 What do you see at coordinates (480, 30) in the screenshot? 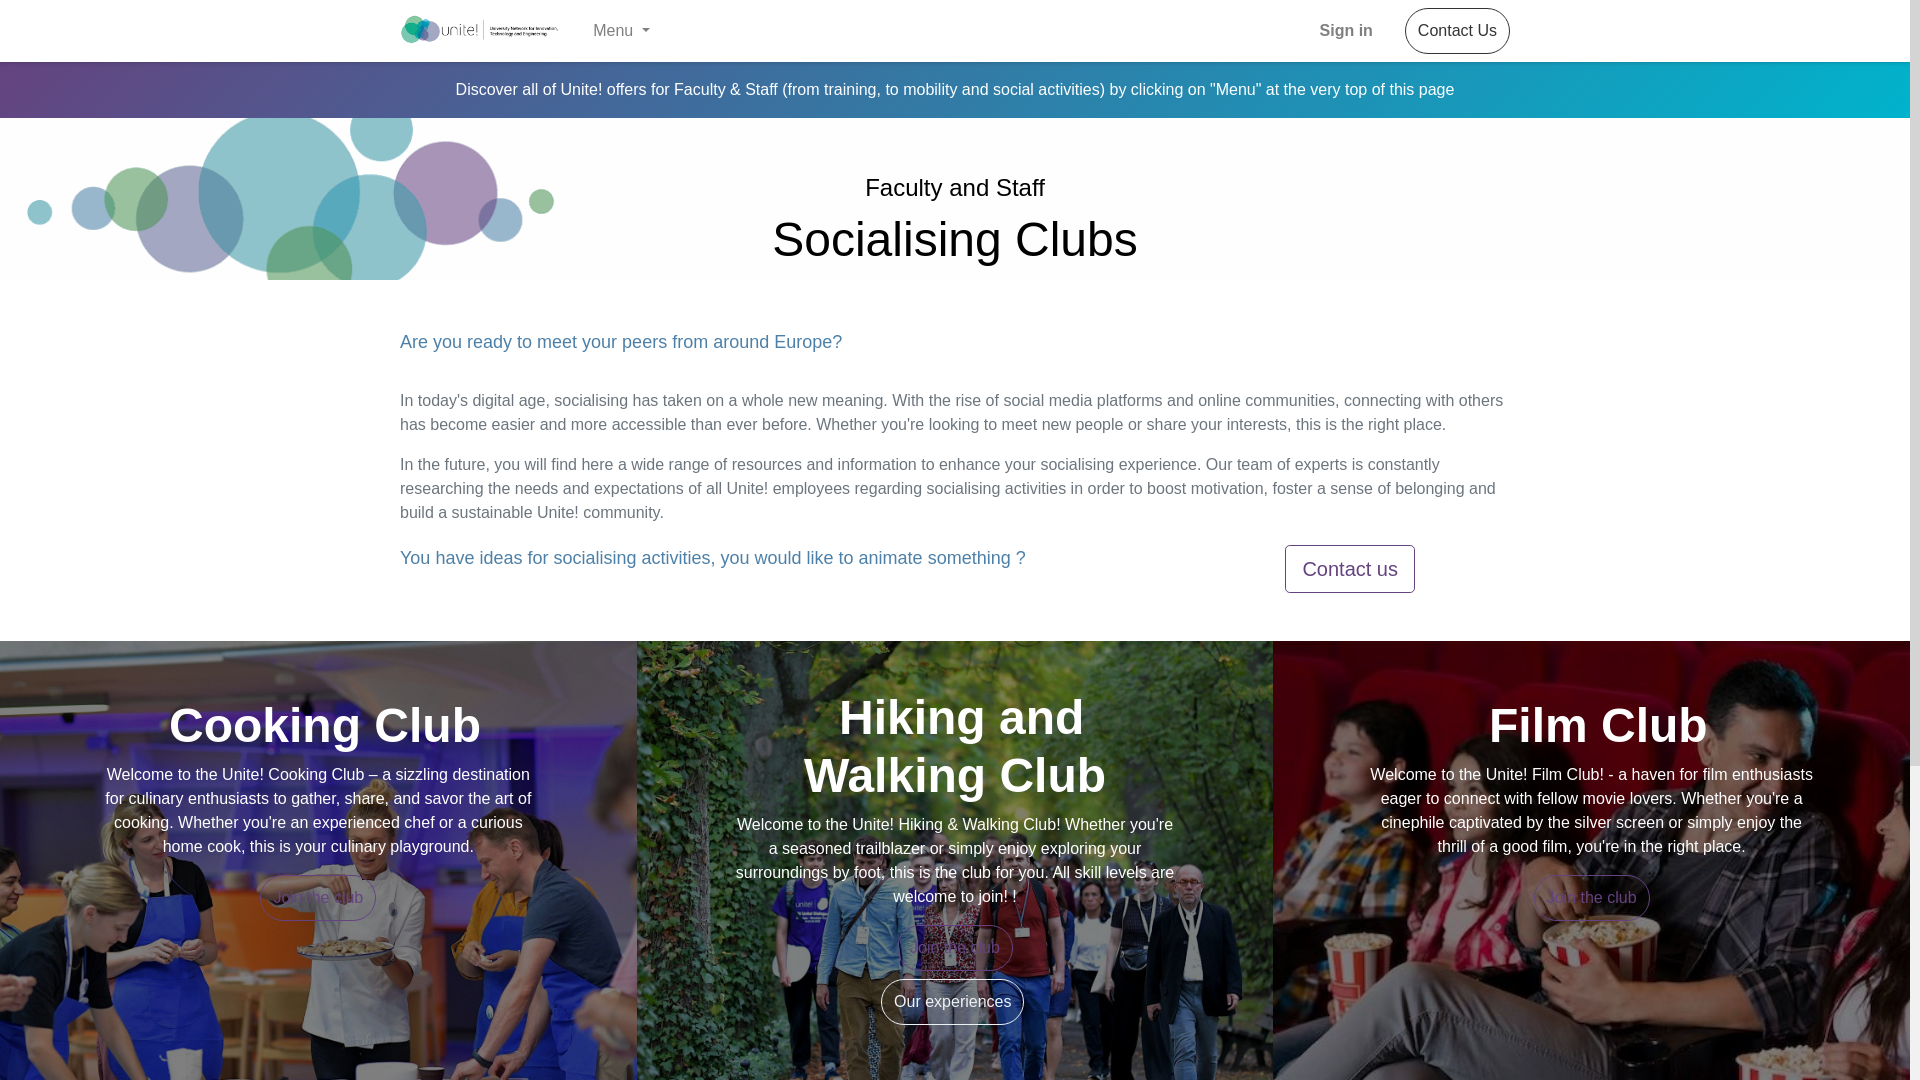
I see `Staff Hub Unite!` at bounding box center [480, 30].